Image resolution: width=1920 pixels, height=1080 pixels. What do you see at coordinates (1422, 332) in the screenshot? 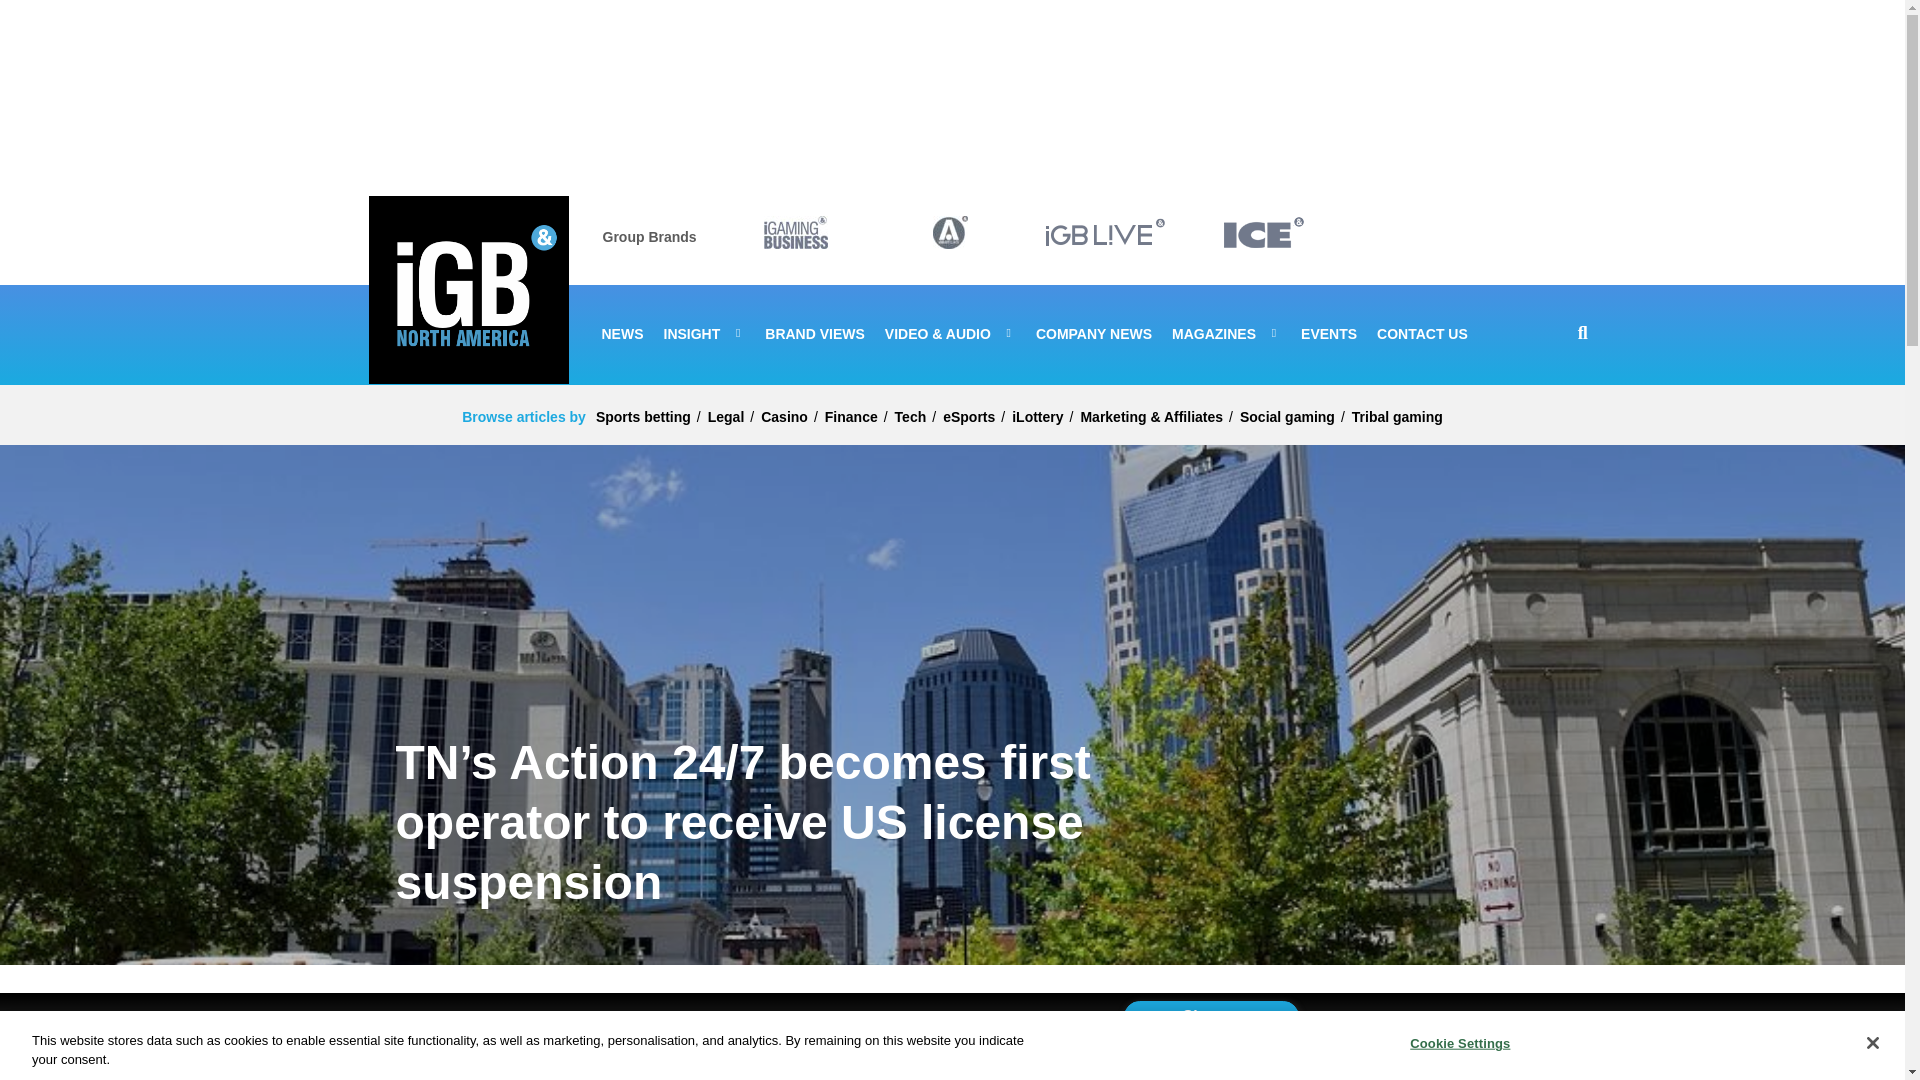
I see `CONTACT US` at bounding box center [1422, 332].